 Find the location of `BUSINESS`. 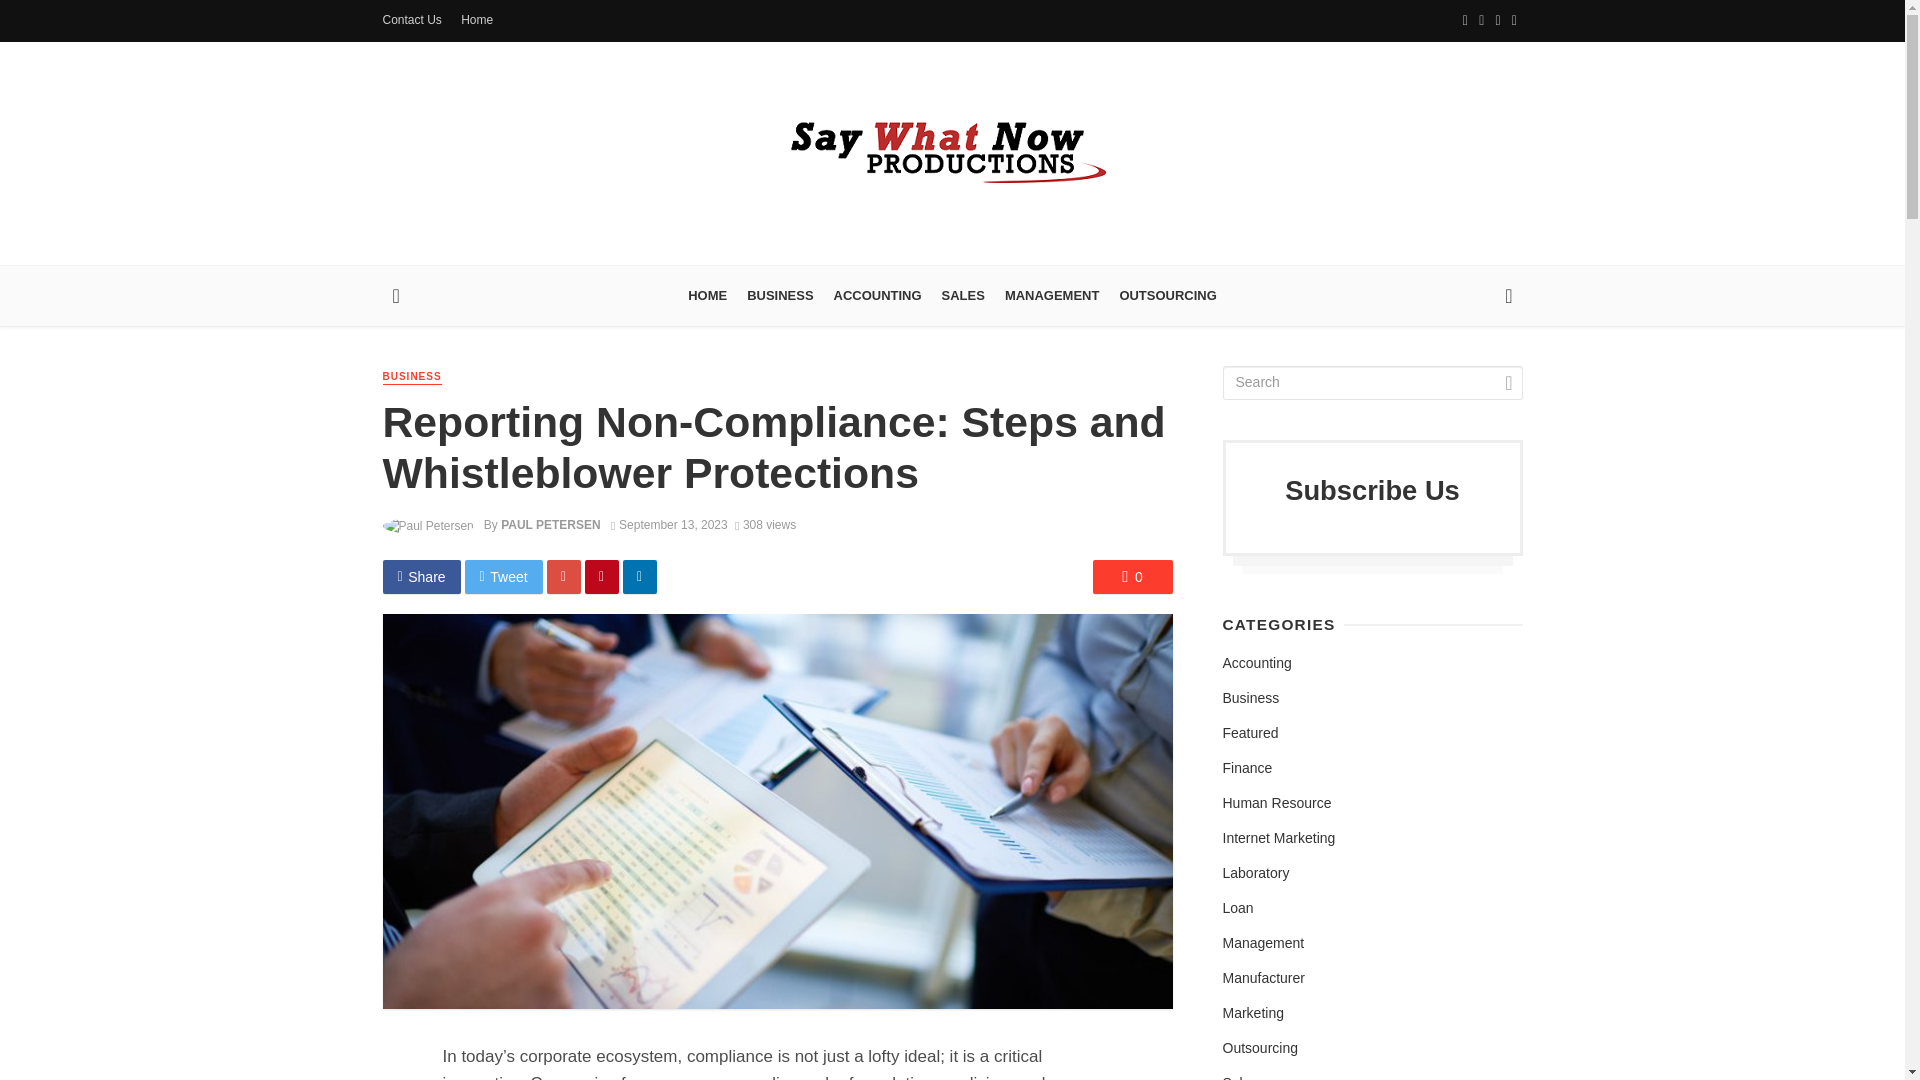

BUSINESS is located at coordinates (780, 296).